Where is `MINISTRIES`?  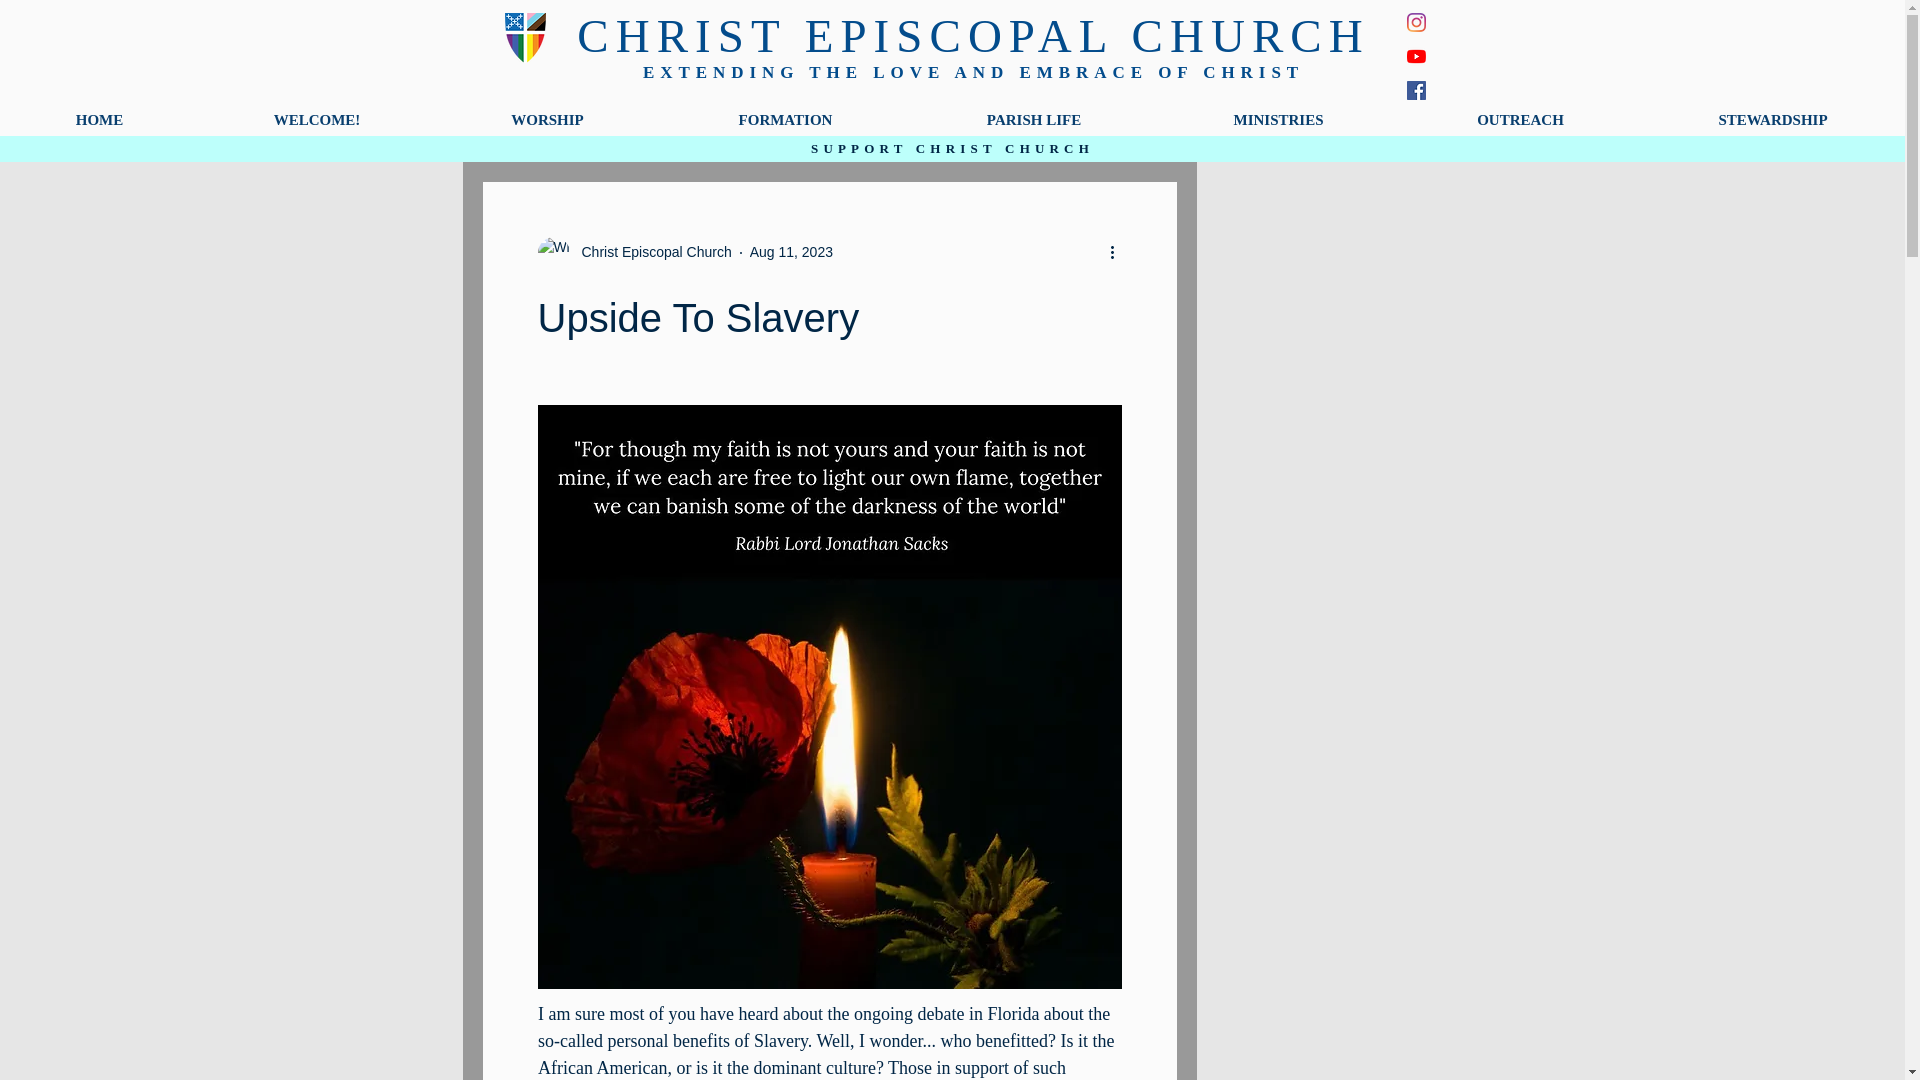 MINISTRIES is located at coordinates (1278, 119).